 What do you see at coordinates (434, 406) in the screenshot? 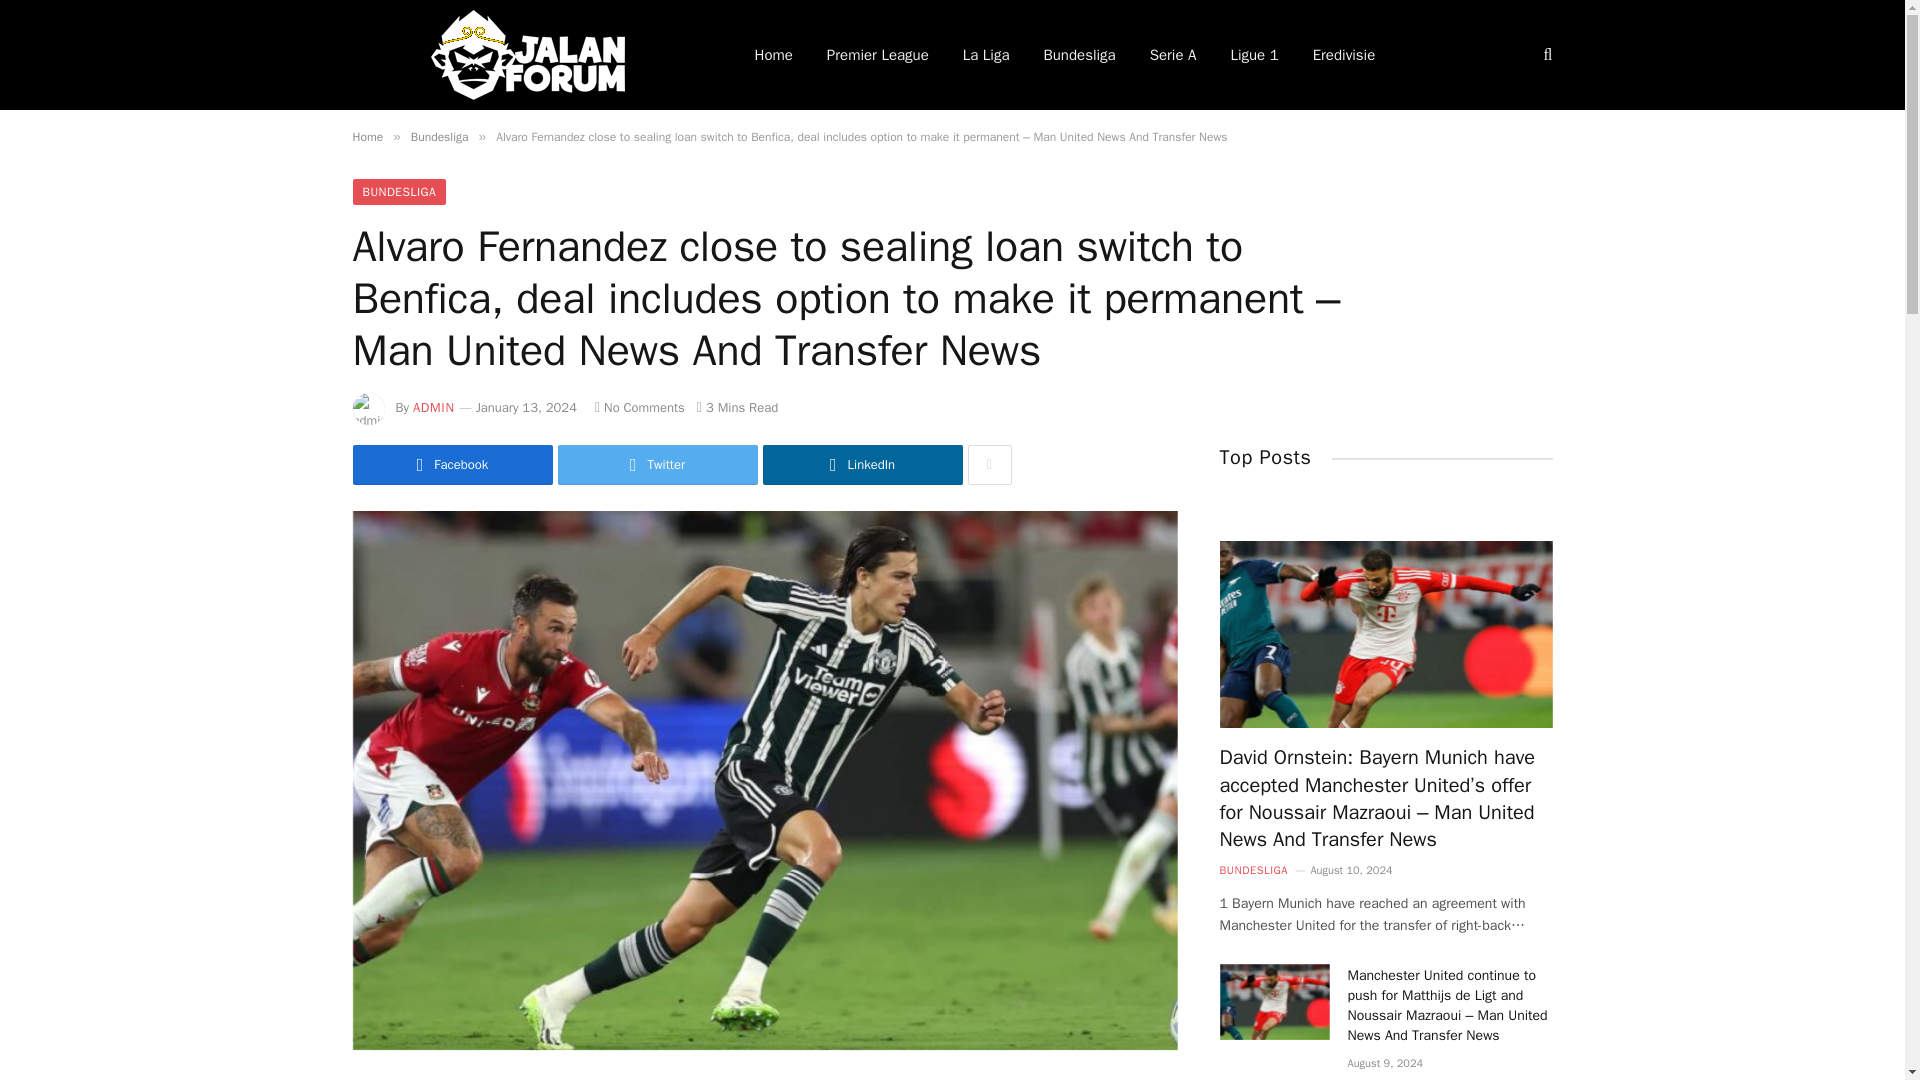
I see `ADMIN` at bounding box center [434, 406].